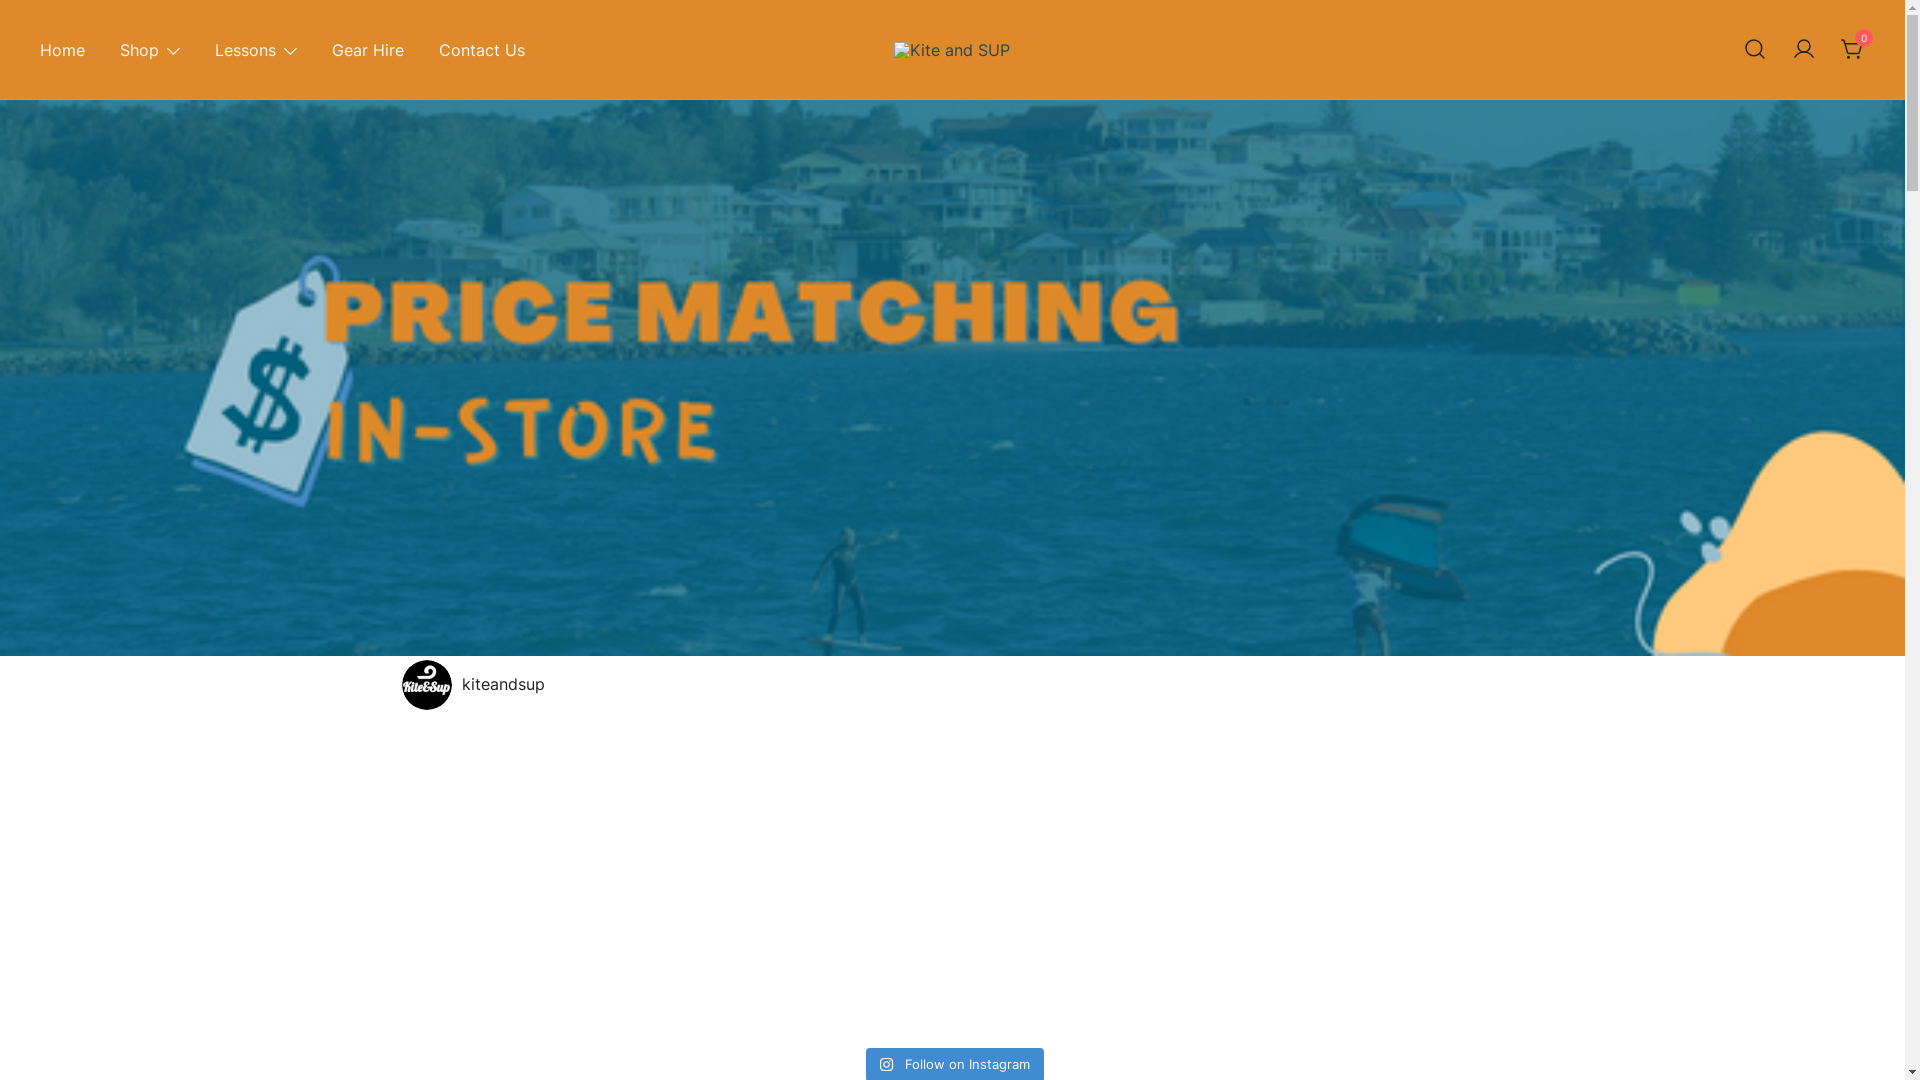  Describe the element at coordinates (62, 50) in the screenshot. I see `Home` at that location.